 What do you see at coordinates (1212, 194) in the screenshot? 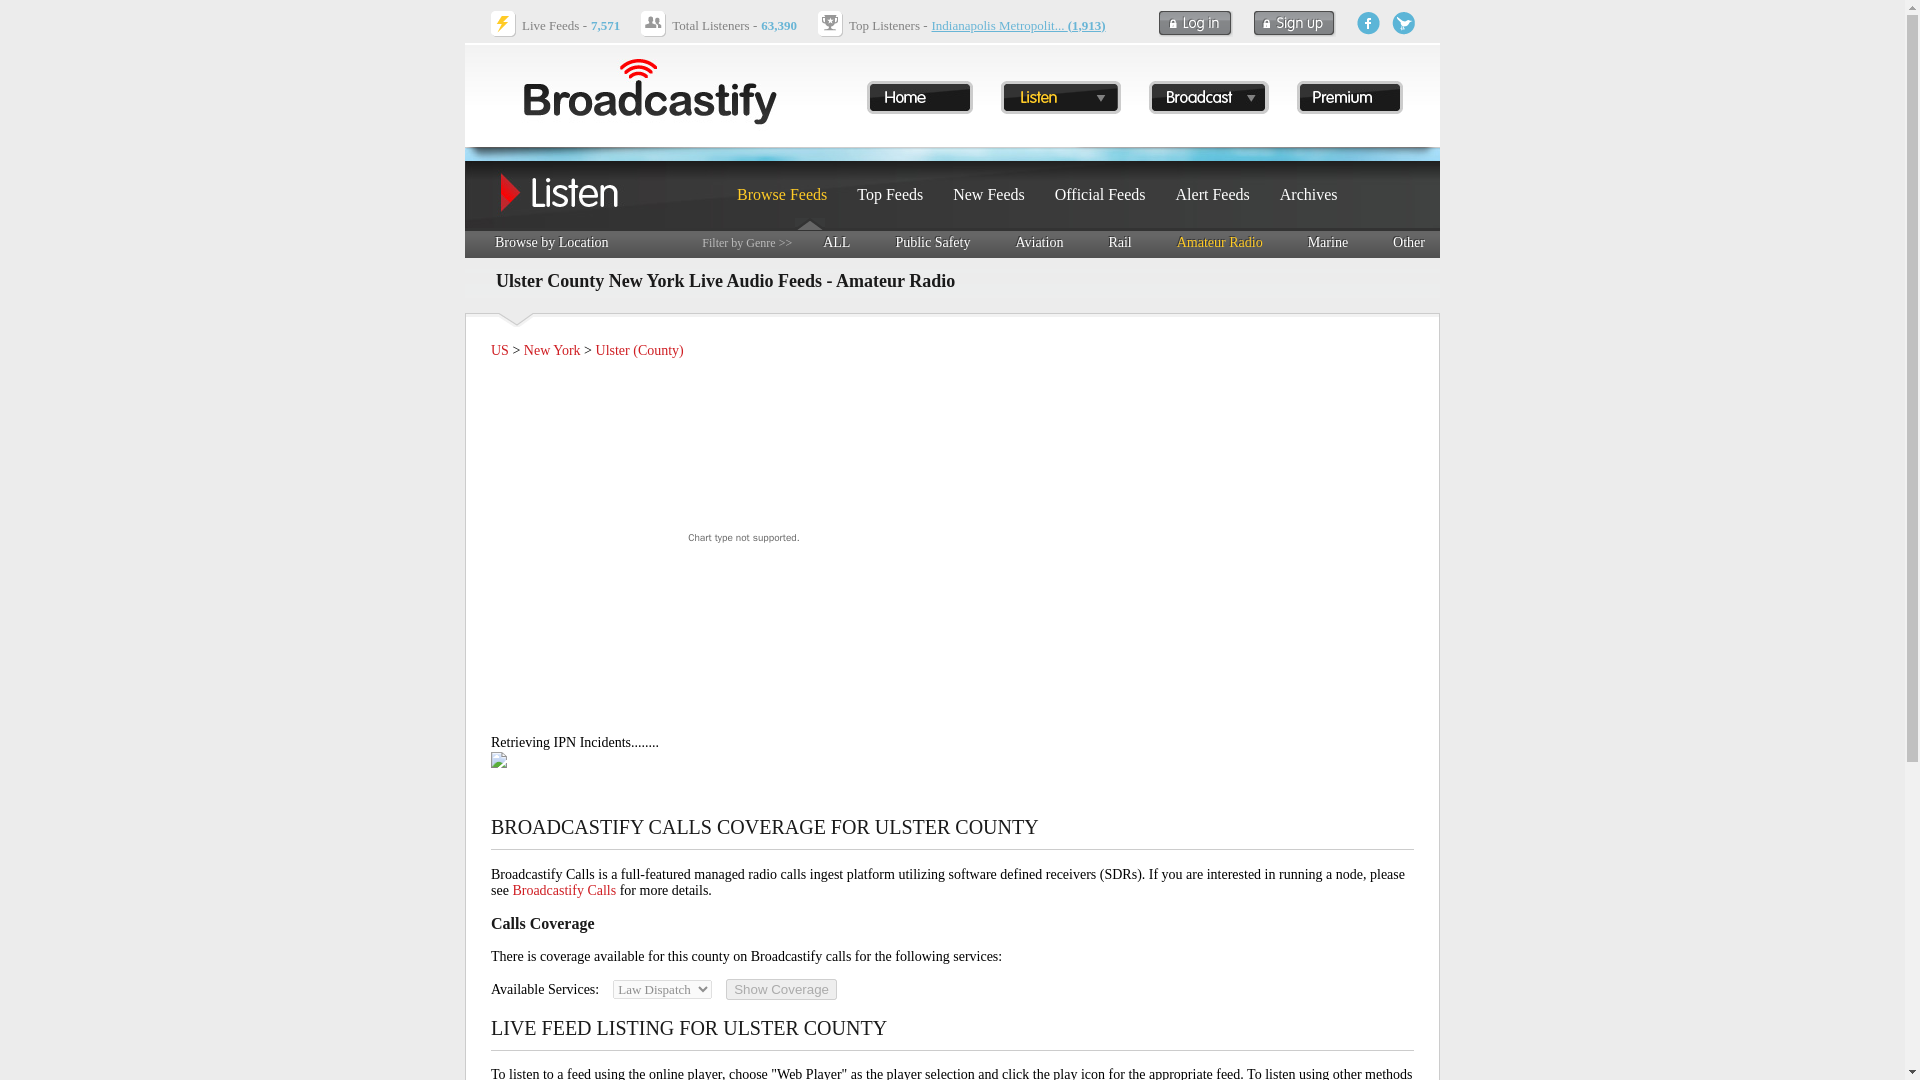
I see `Alert Feeds` at bounding box center [1212, 194].